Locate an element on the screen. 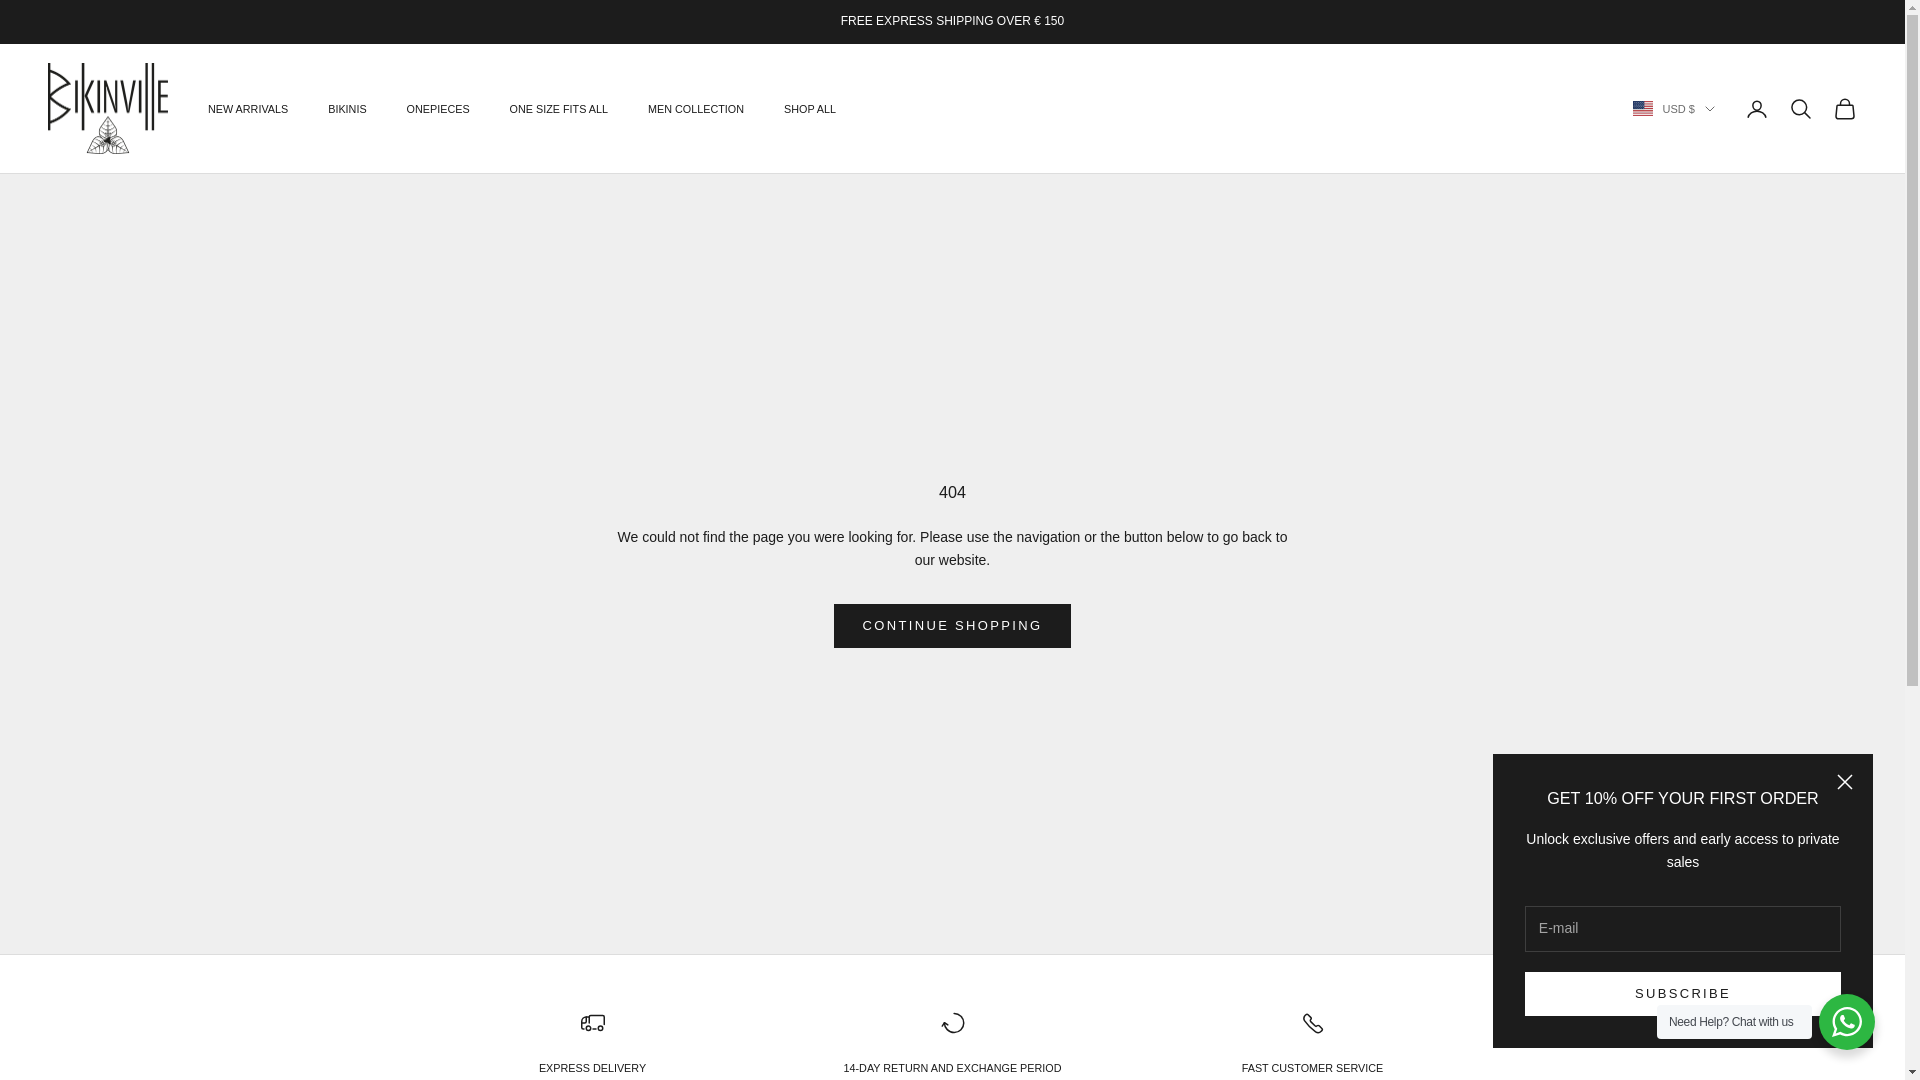 This screenshot has width=1920, height=1080. Bikinville is located at coordinates (108, 108).